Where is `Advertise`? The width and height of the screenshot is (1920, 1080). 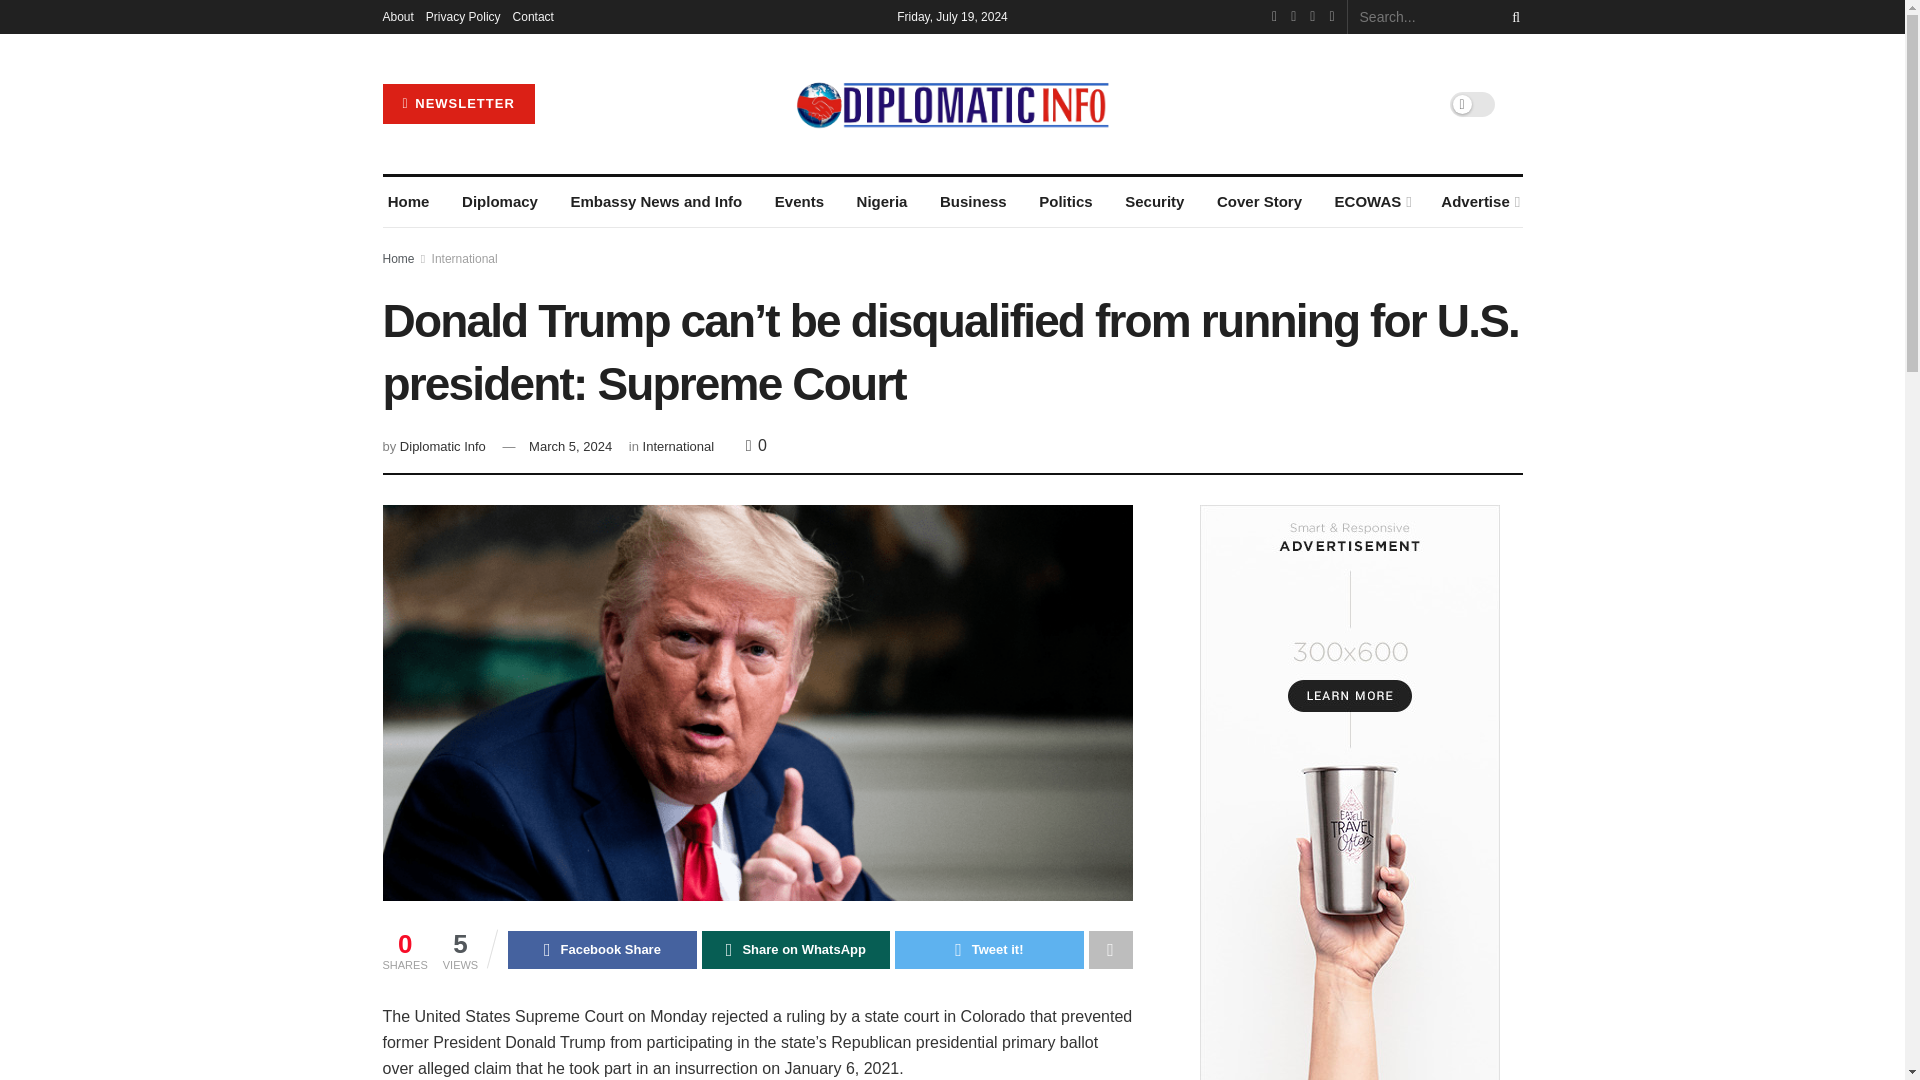 Advertise is located at coordinates (1479, 202).